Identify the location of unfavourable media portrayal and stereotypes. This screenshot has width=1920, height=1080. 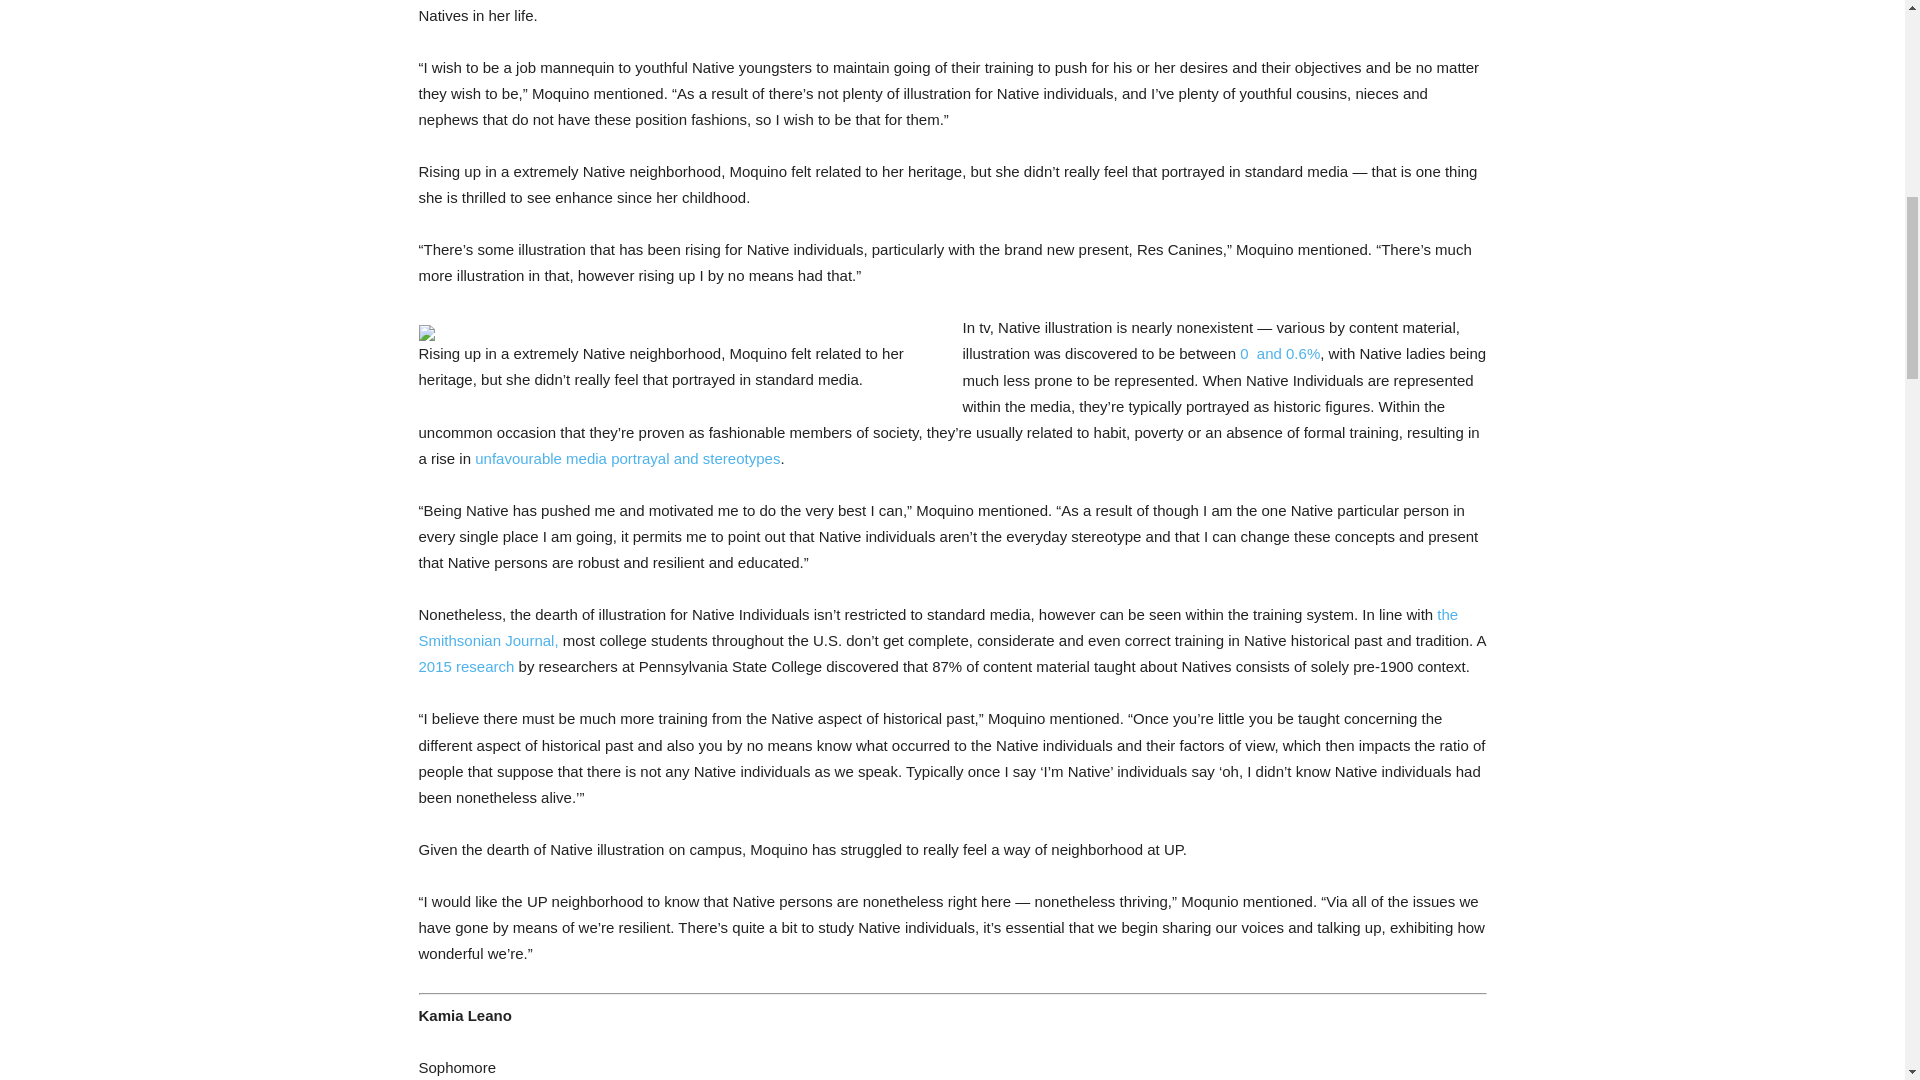
(626, 458).